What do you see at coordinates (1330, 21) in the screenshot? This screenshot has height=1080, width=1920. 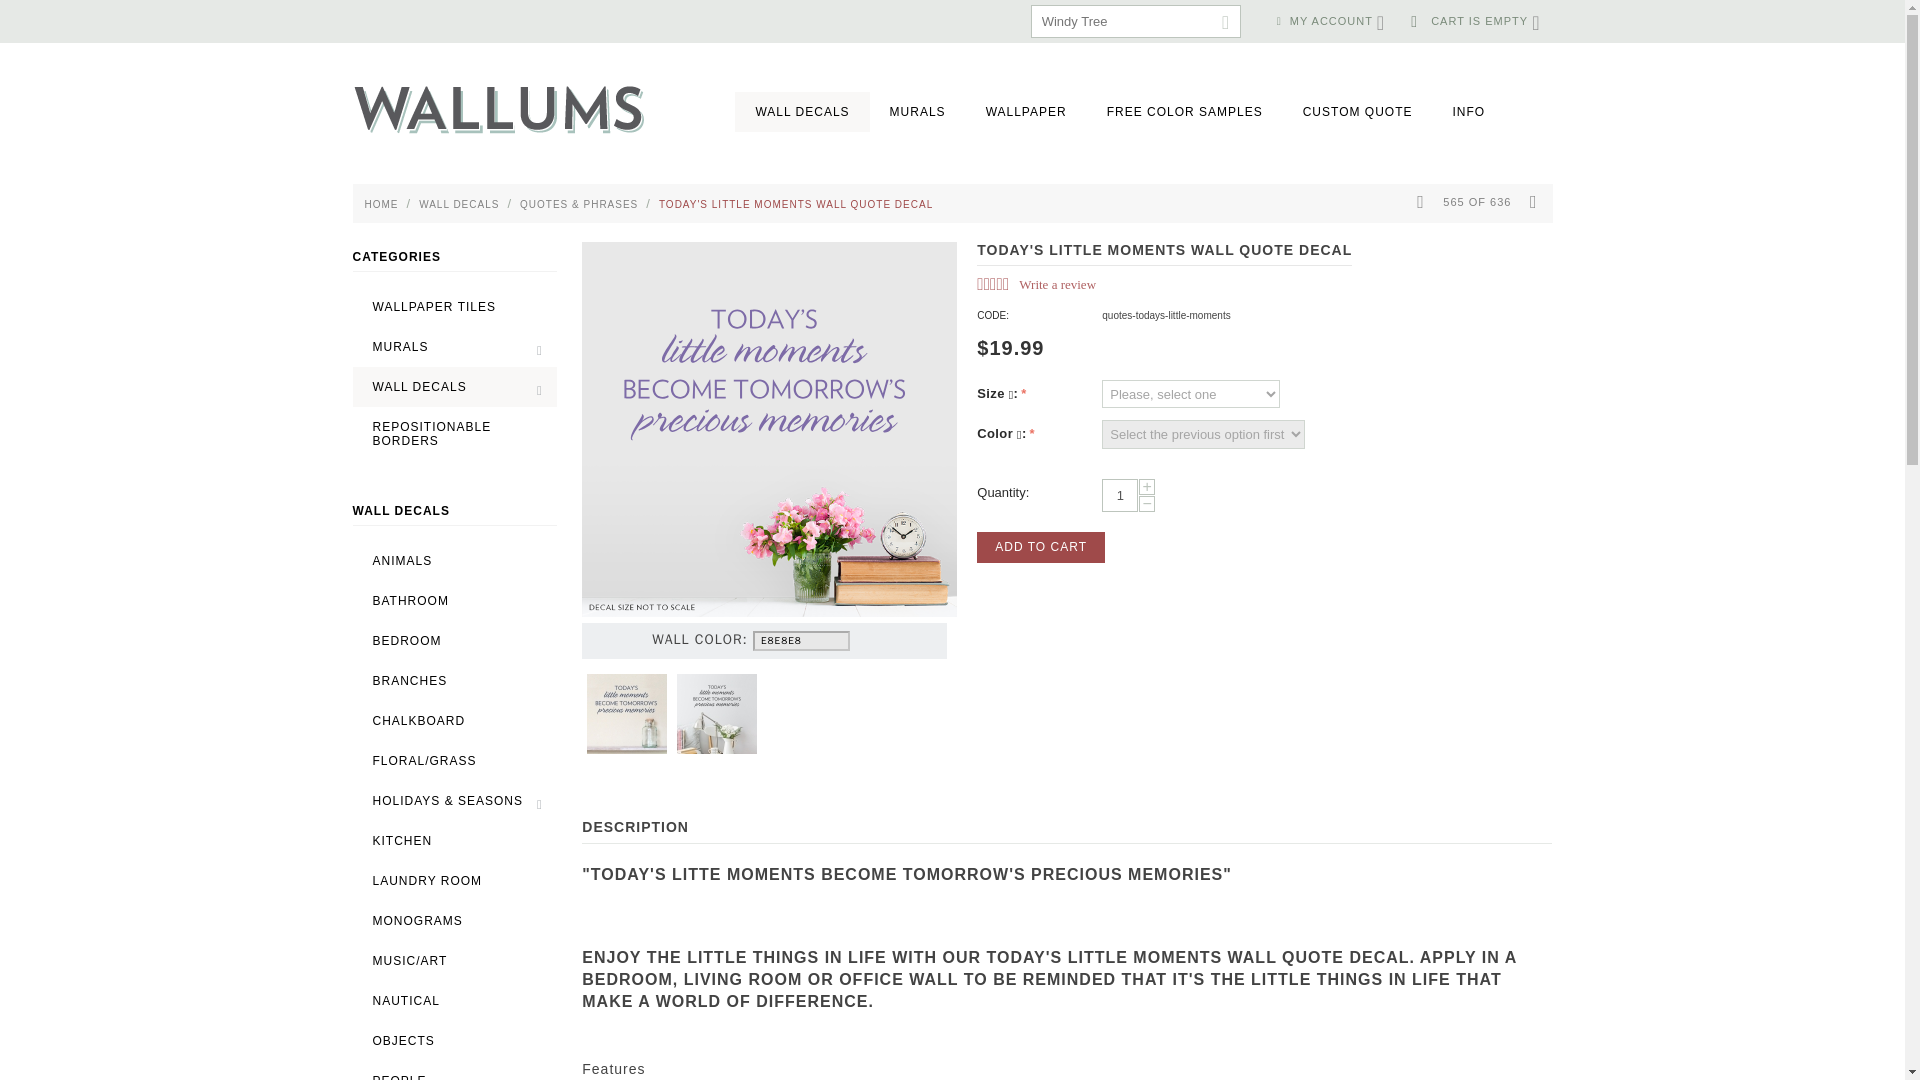 I see `  MY ACCOUNT` at bounding box center [1330, 21].